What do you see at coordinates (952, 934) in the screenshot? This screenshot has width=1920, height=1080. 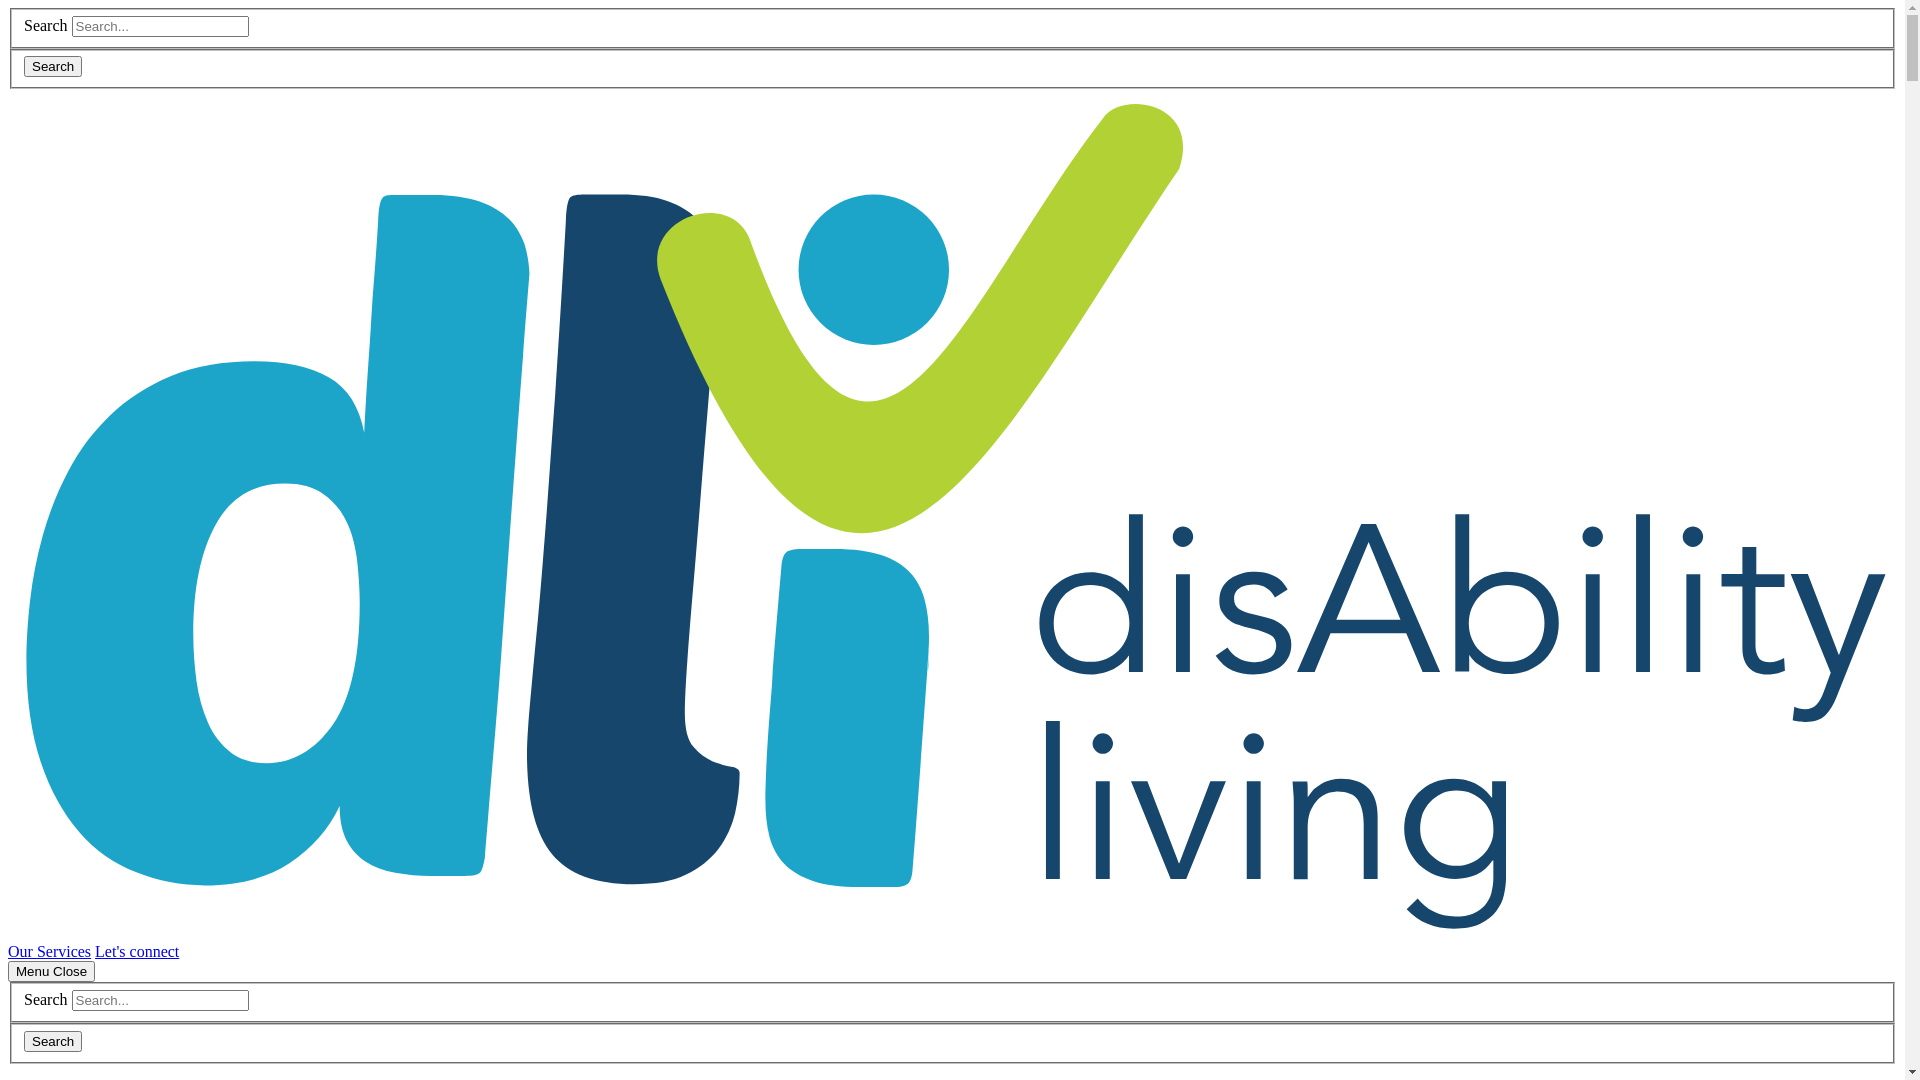 I see `disAbility Living` at bounding box center [952, 934].